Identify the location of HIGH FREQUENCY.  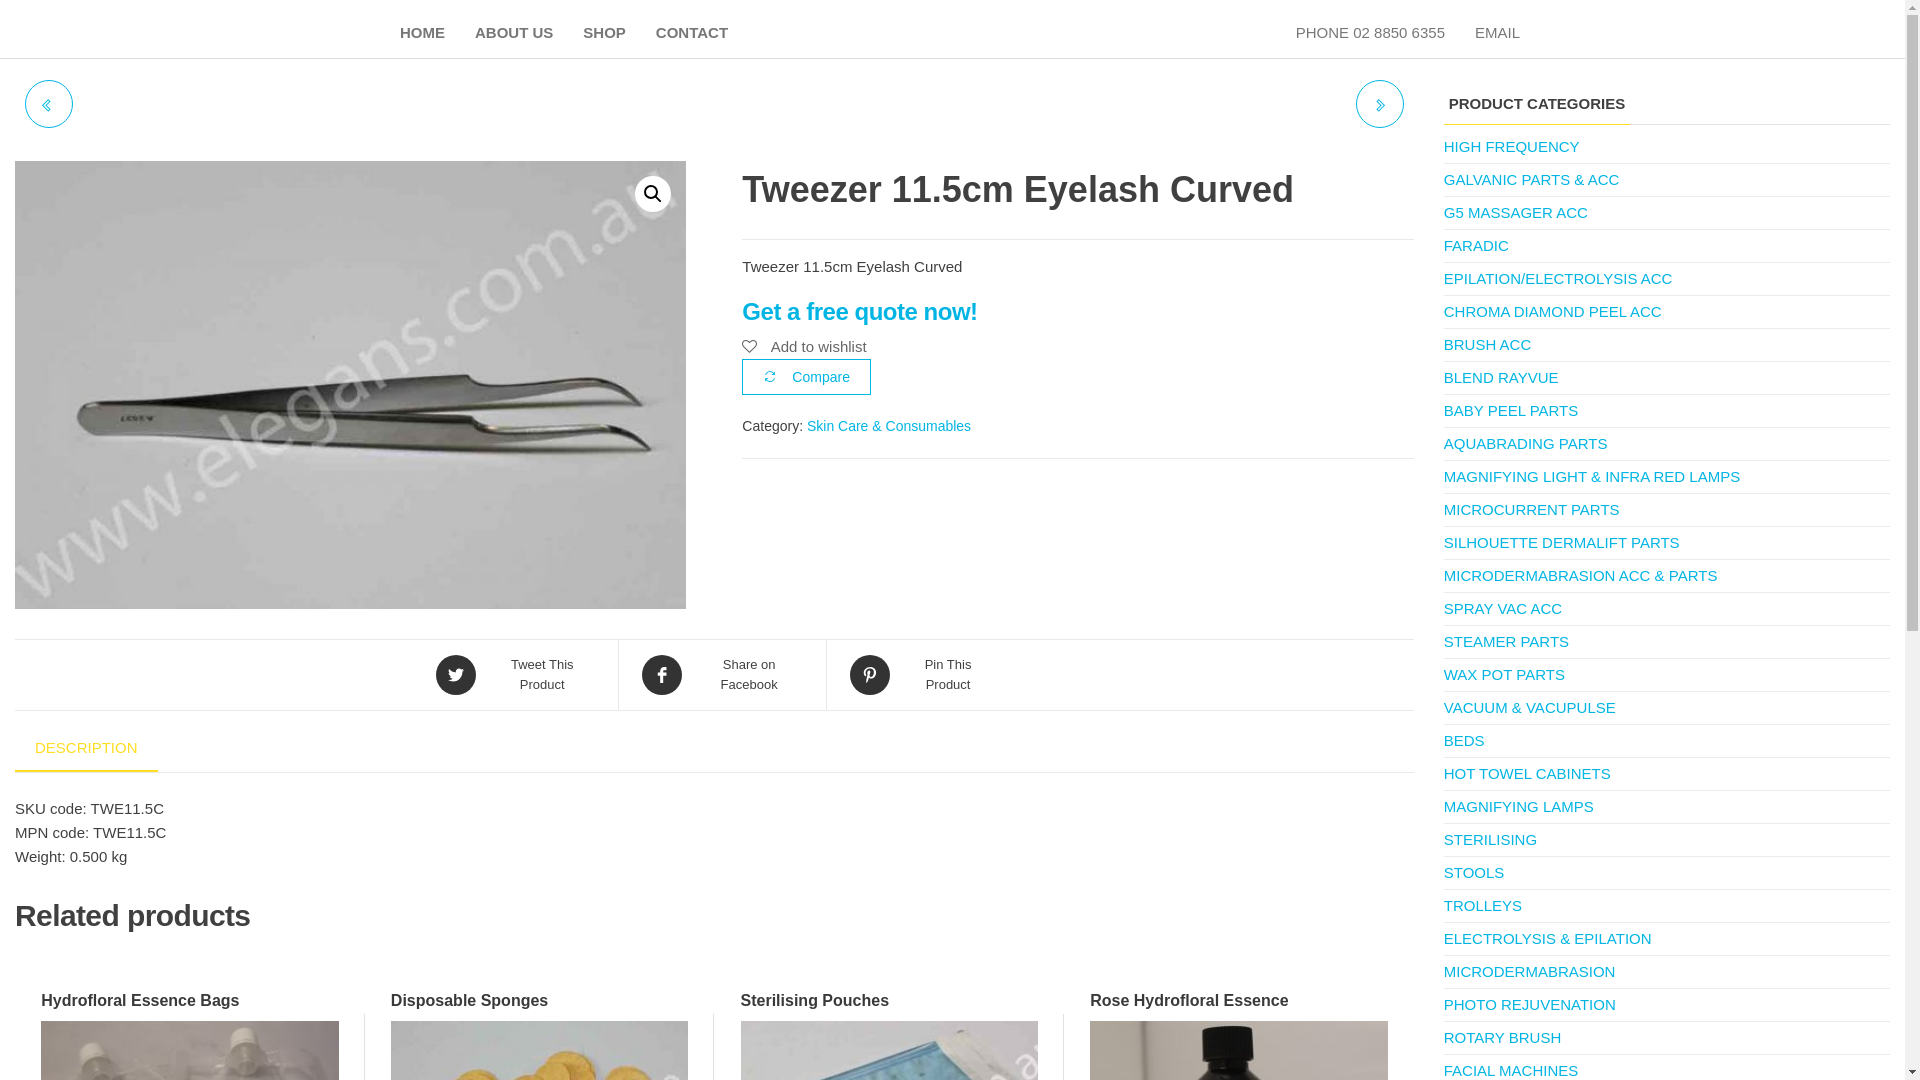
(1512, 146).